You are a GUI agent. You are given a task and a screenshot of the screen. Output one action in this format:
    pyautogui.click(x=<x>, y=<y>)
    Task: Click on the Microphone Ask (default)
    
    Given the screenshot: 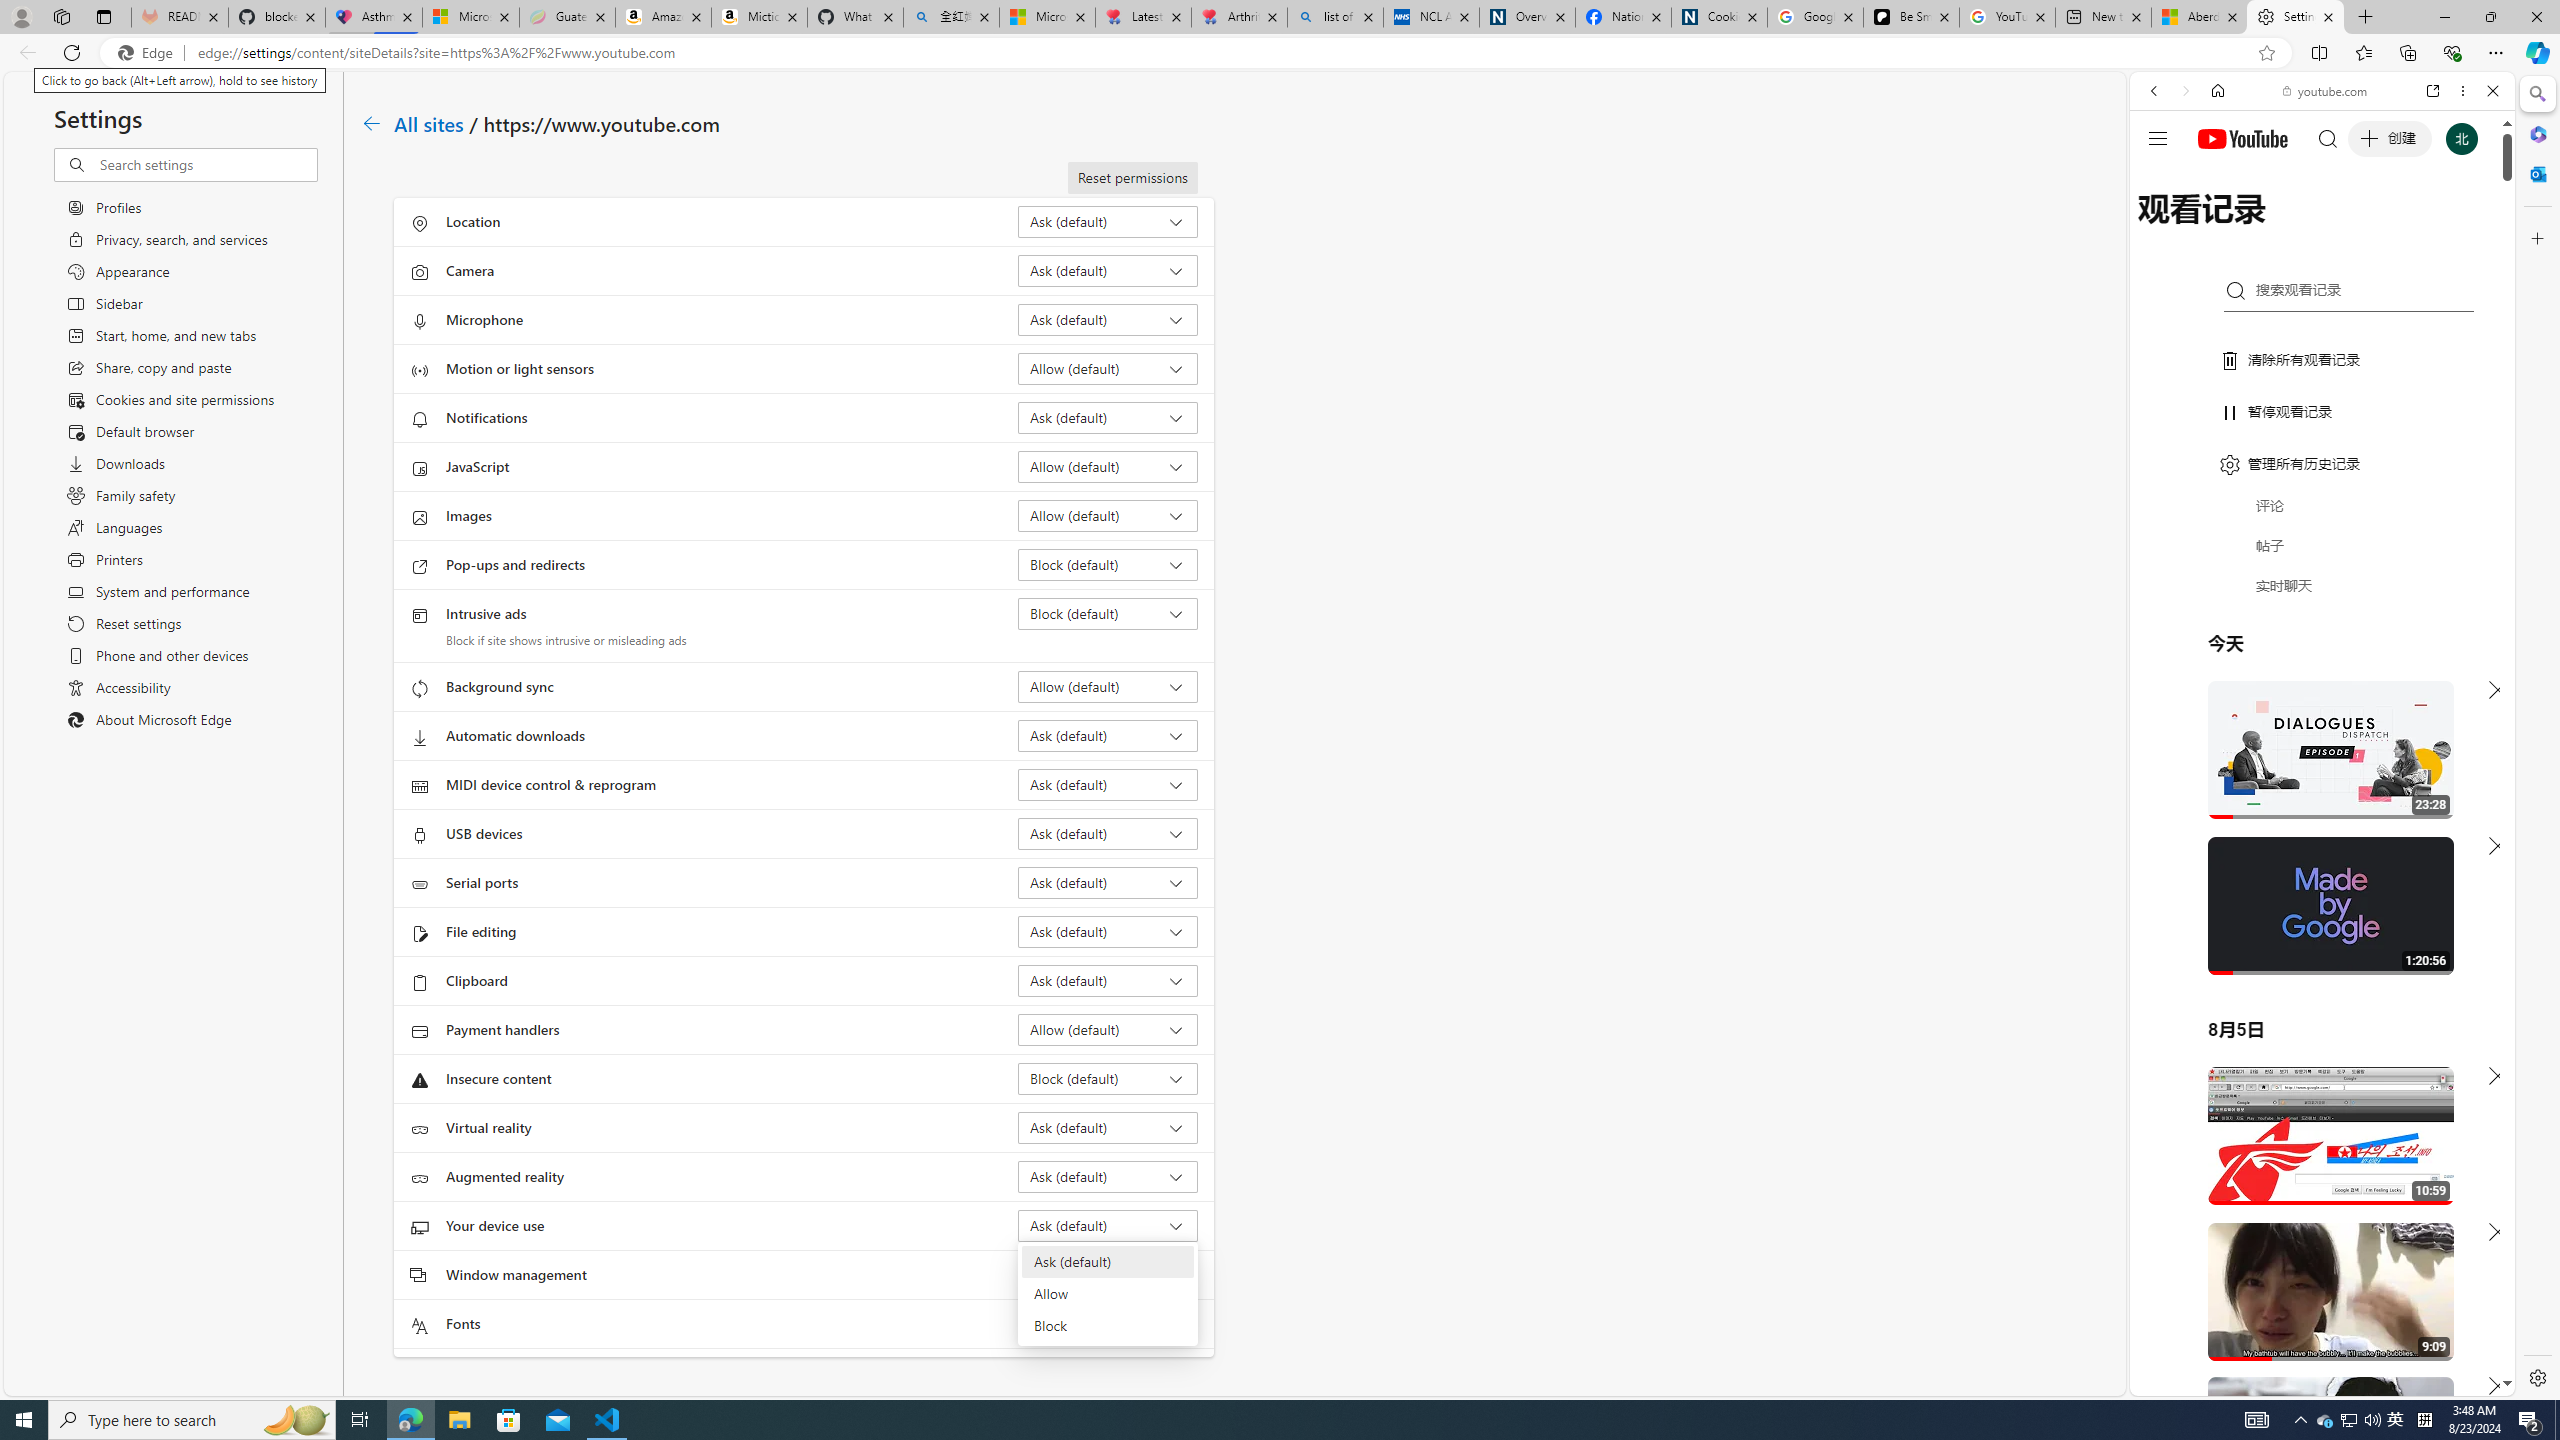 What is the action you would take?
    pyautogui.click(x=1108, y=319)
    